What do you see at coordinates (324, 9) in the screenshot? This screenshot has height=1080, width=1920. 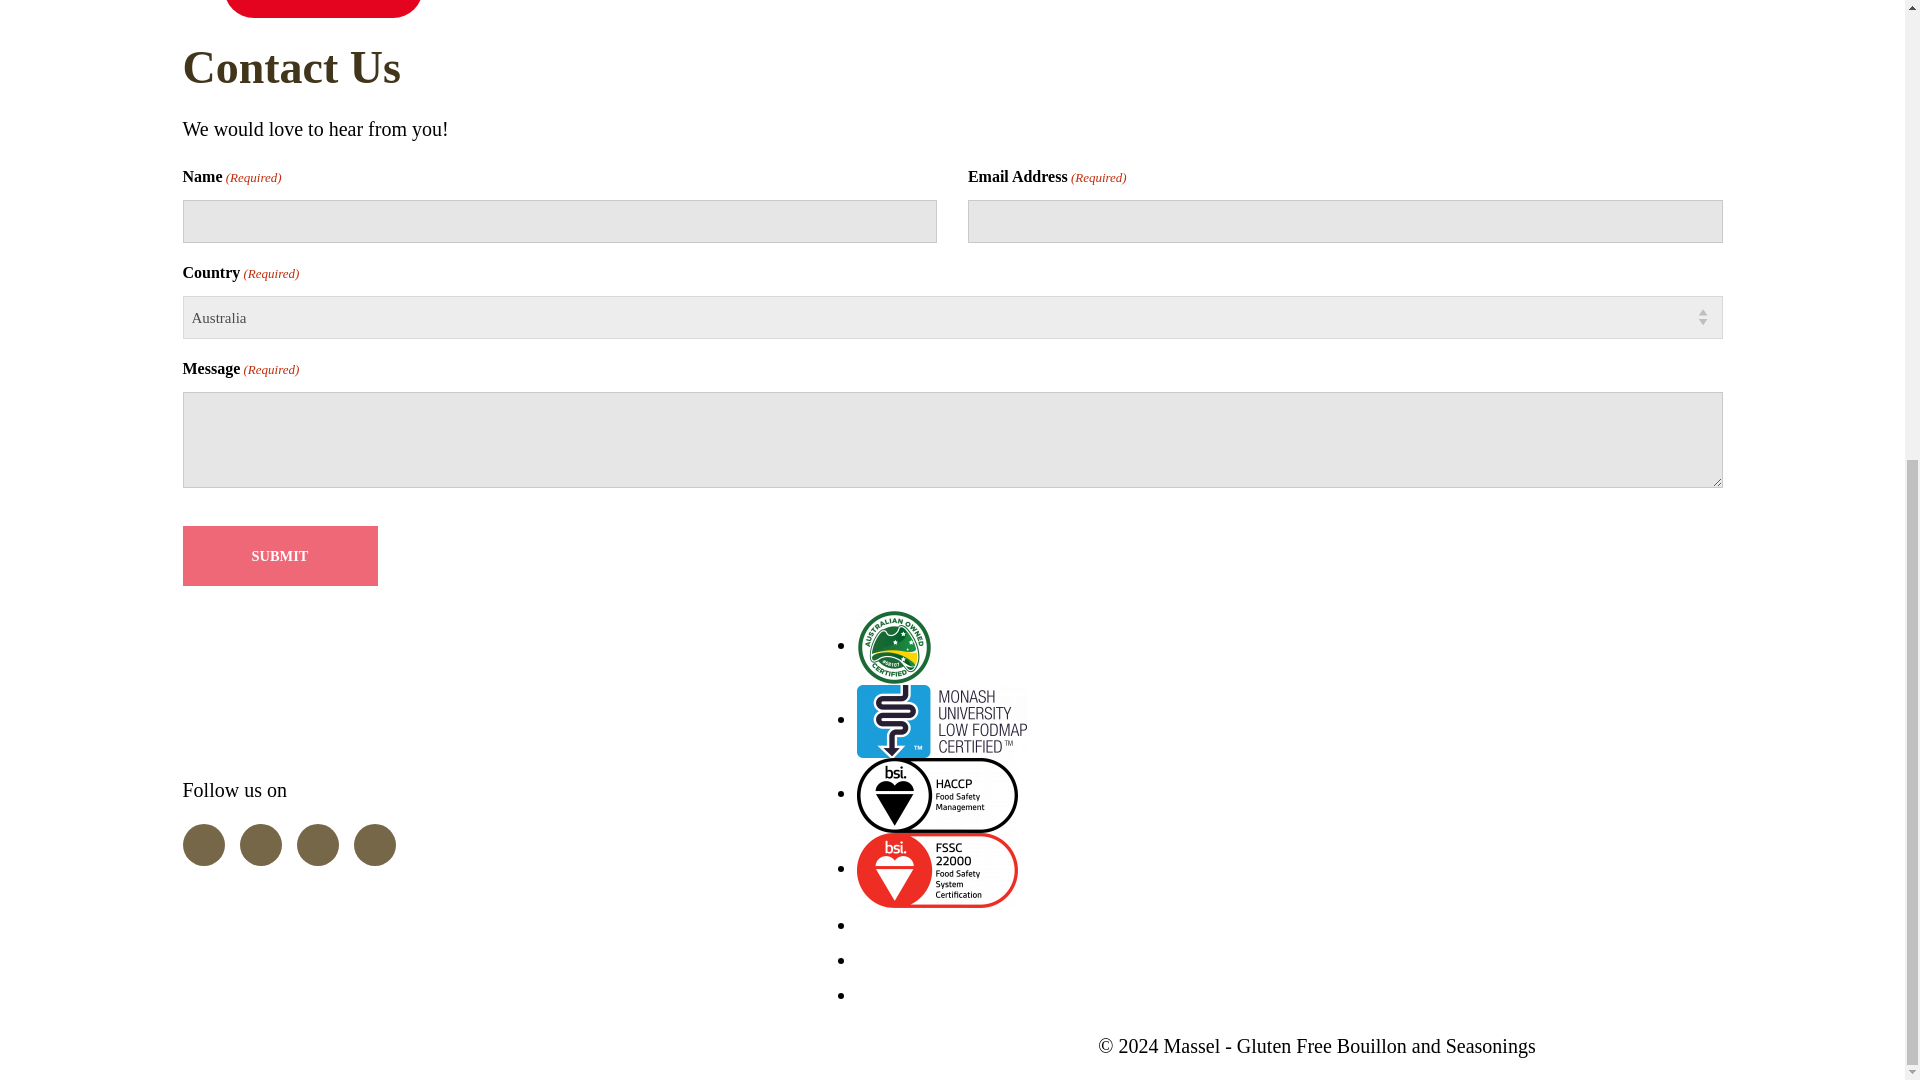 I see `PRODUCT ENQUIRY` at bounding box center [324, 9].